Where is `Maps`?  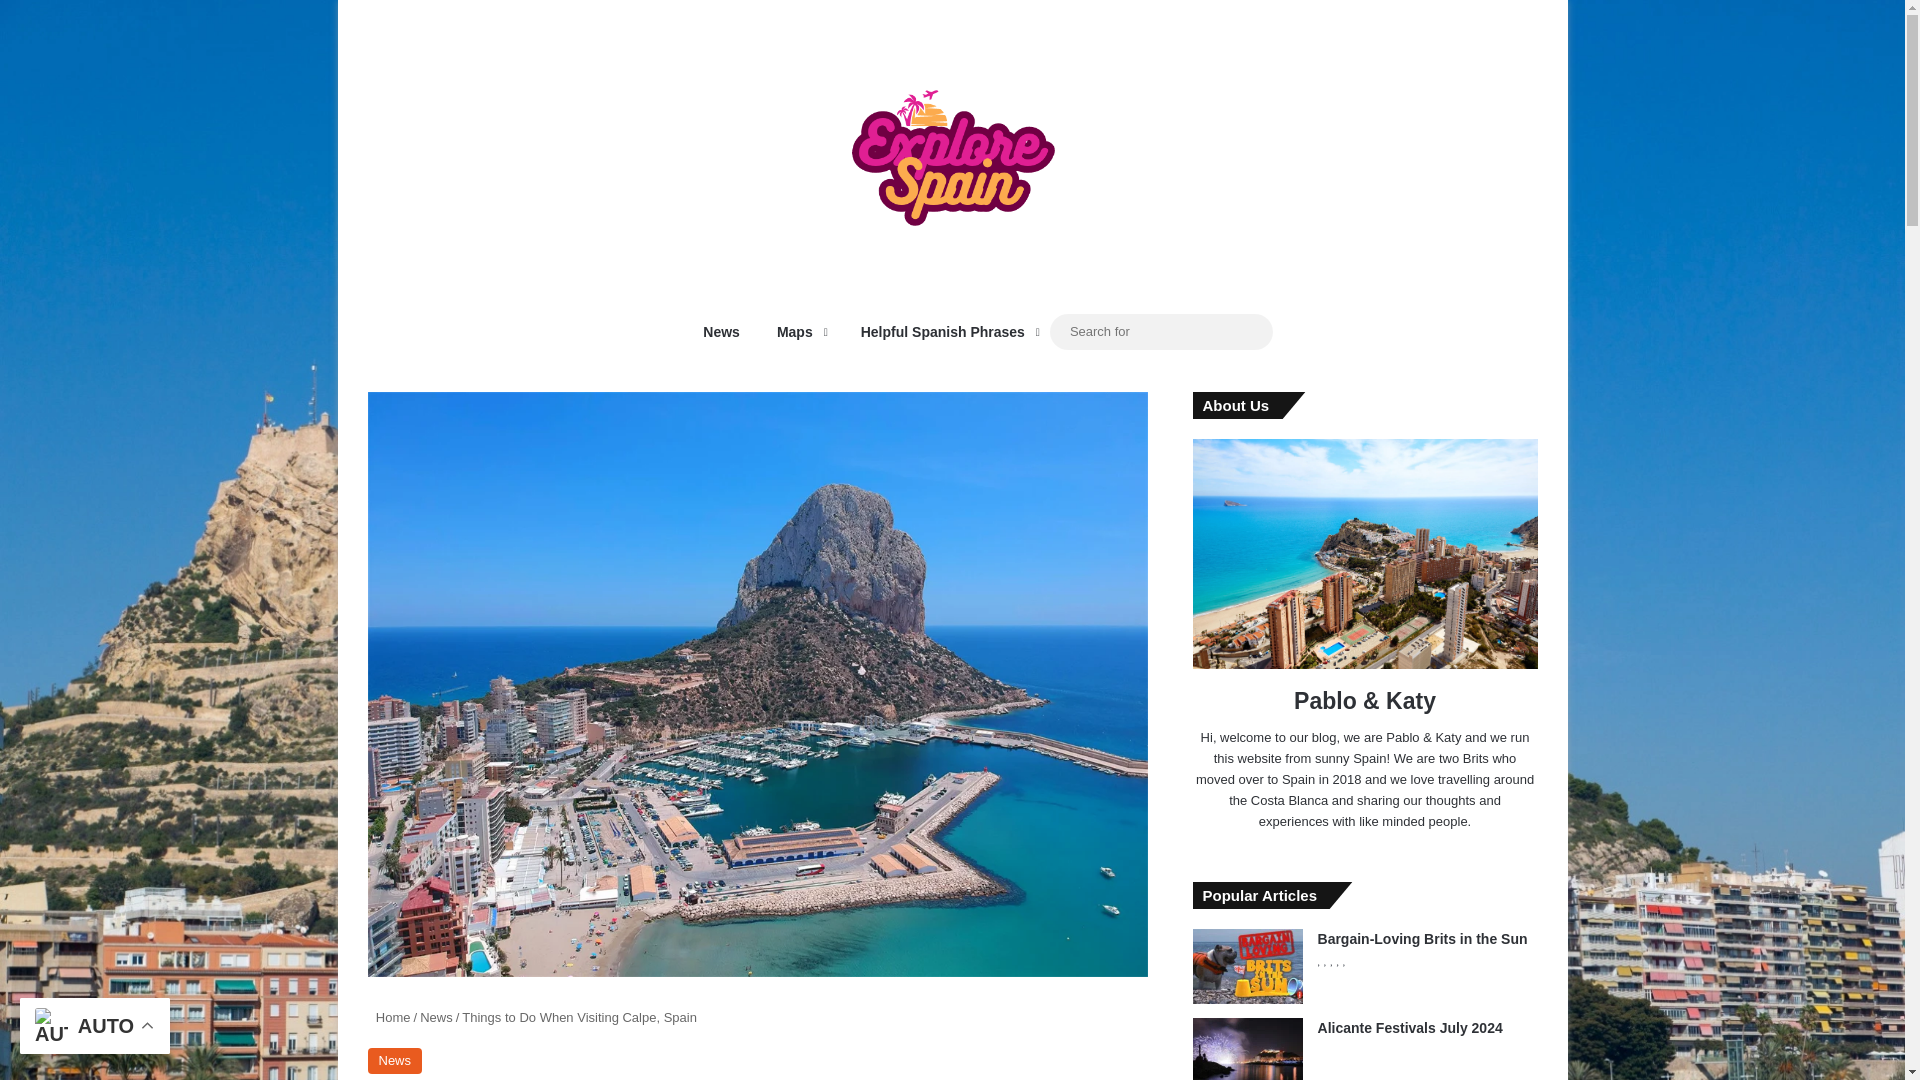
Maps is located at coordinates (796, 332).